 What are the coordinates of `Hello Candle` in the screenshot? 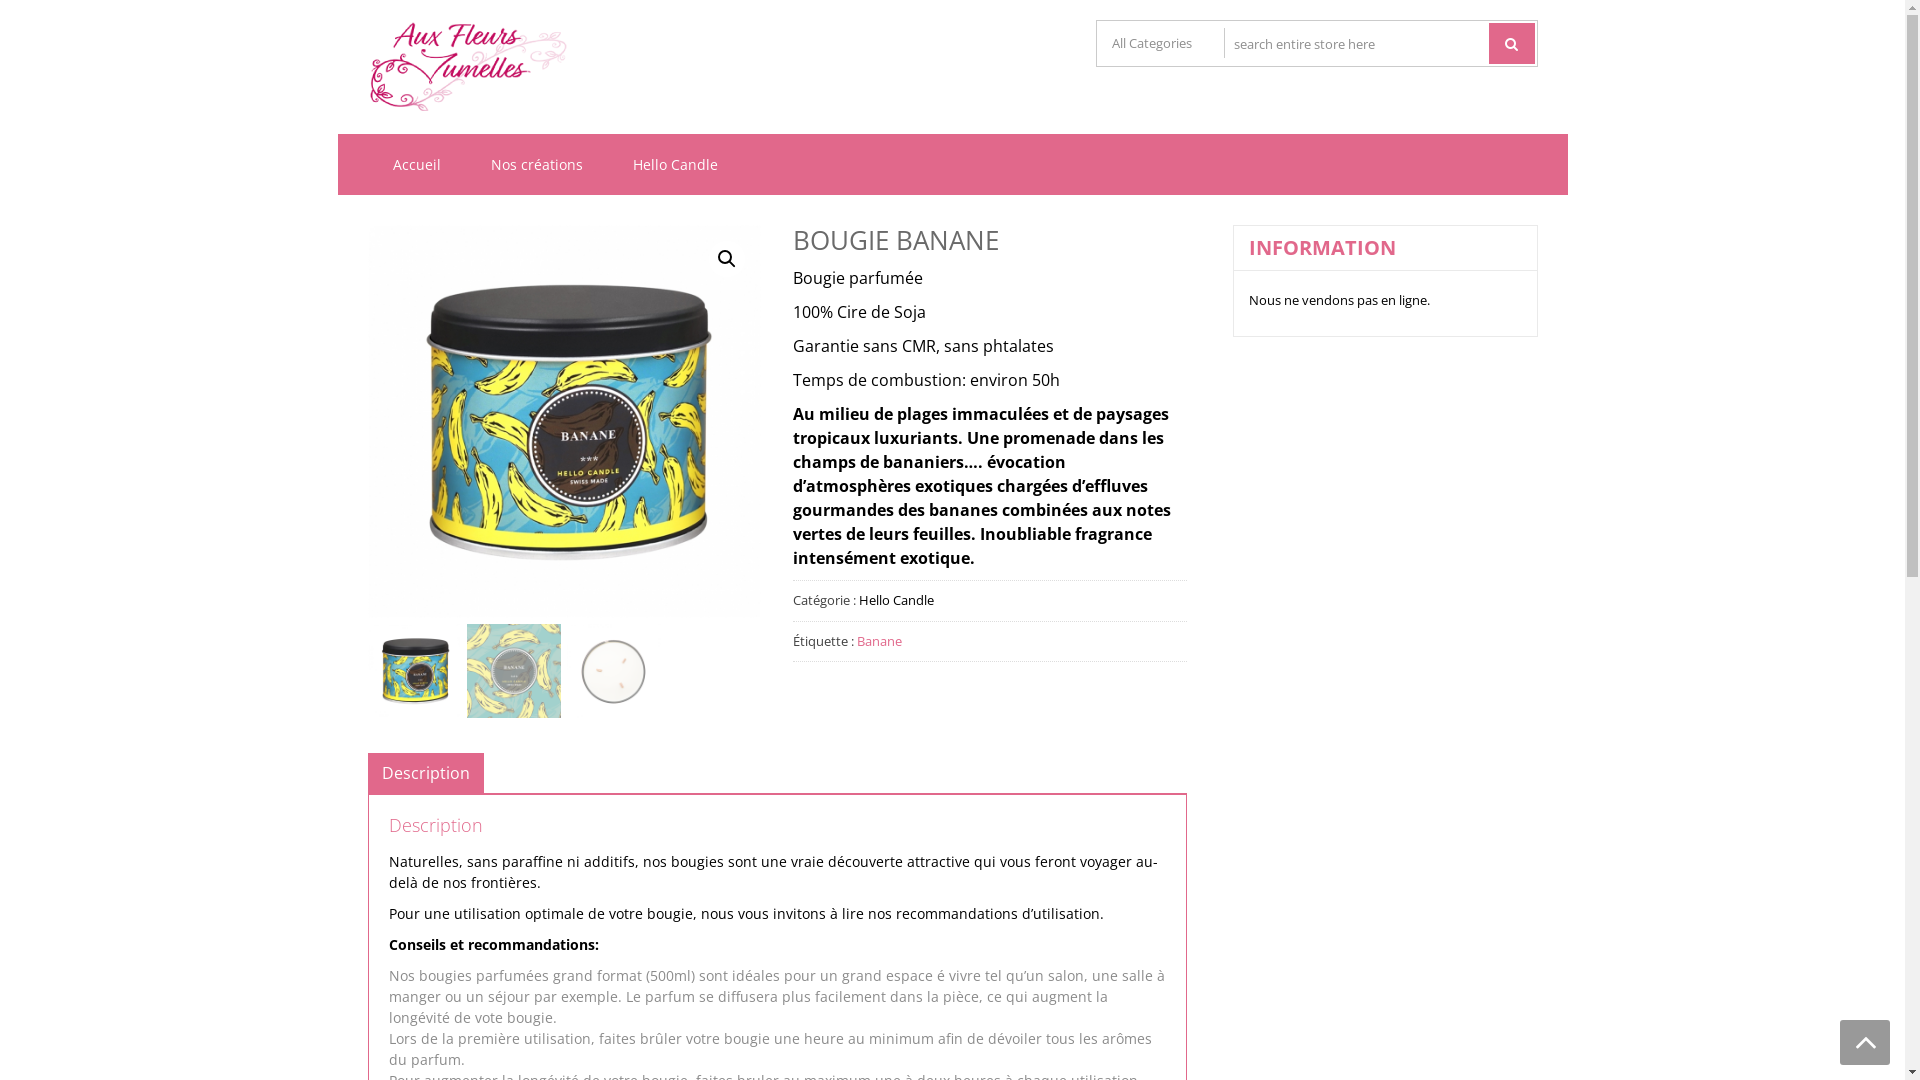 It's located at (896, 600).